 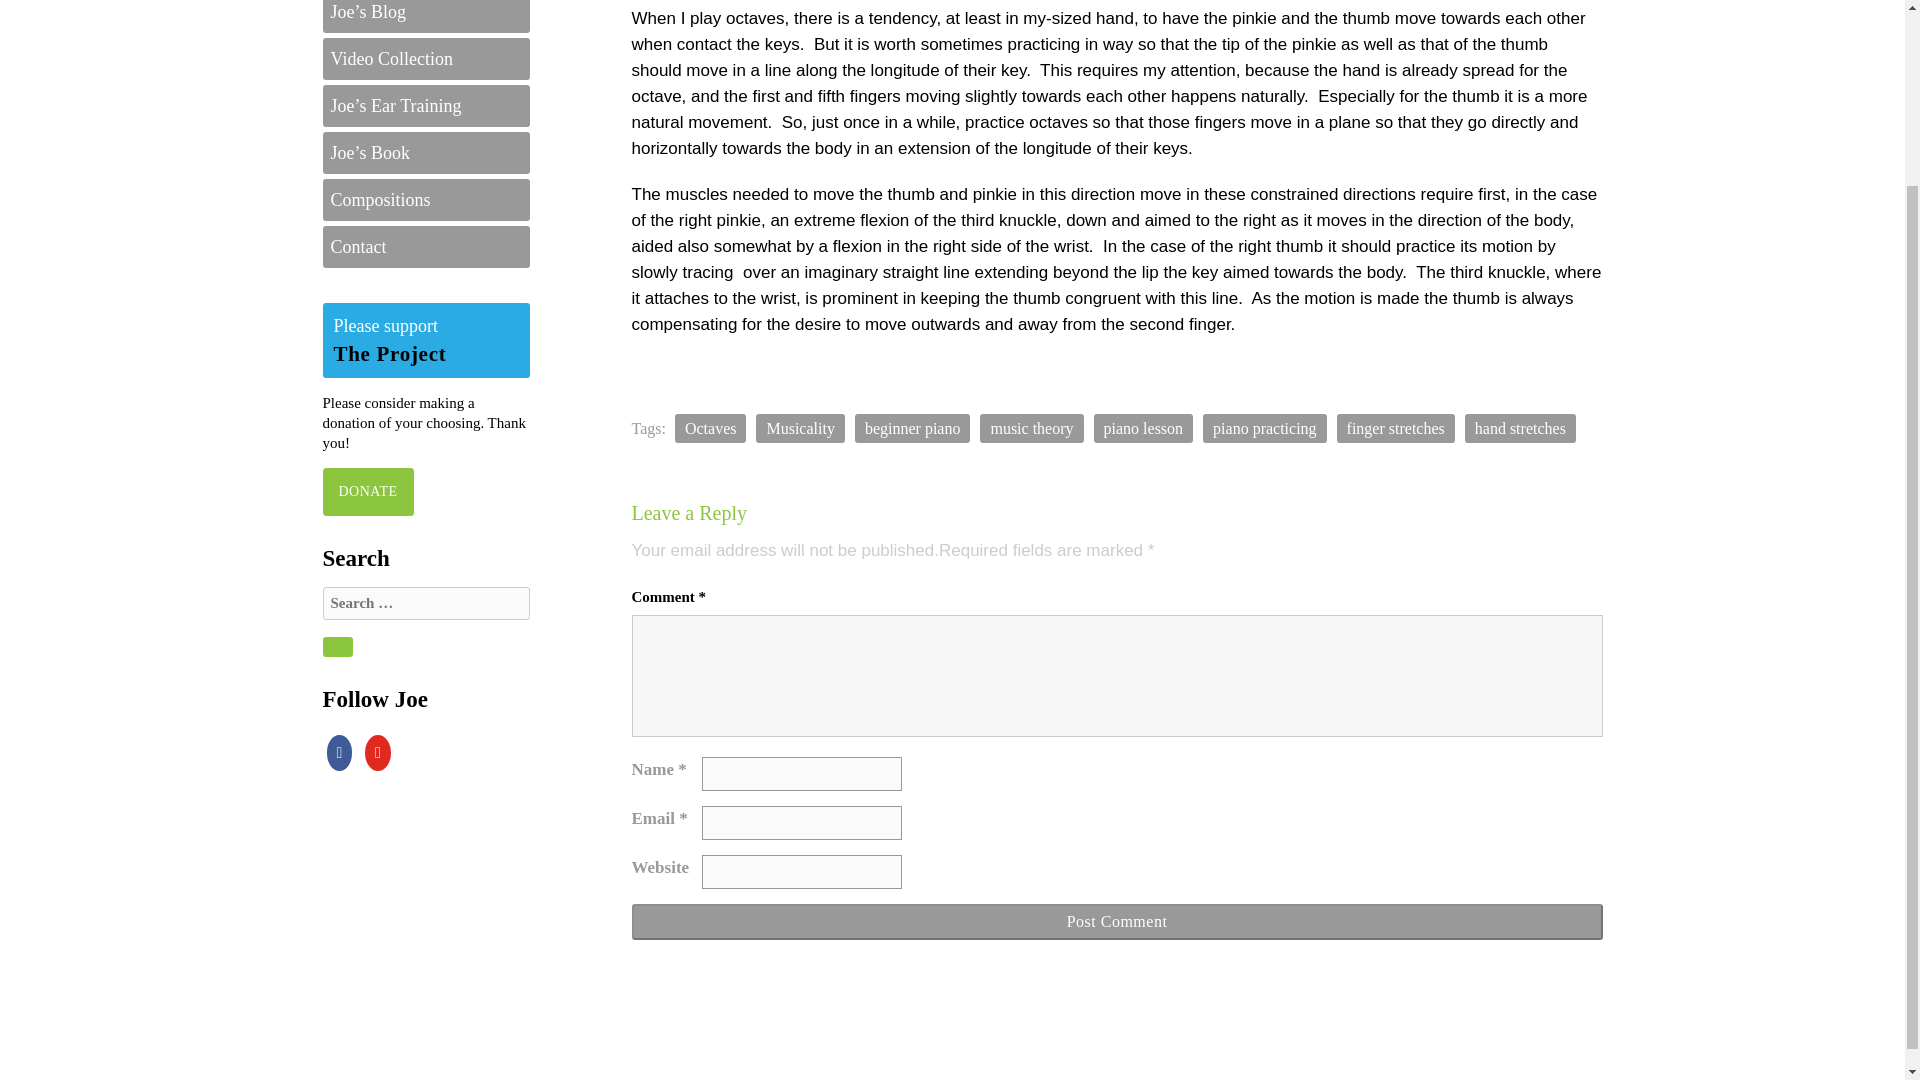 What do you see at coordinates (1520, 428) in the screenshot?
I see `hand stretches` at bounding box center [1520, 428].